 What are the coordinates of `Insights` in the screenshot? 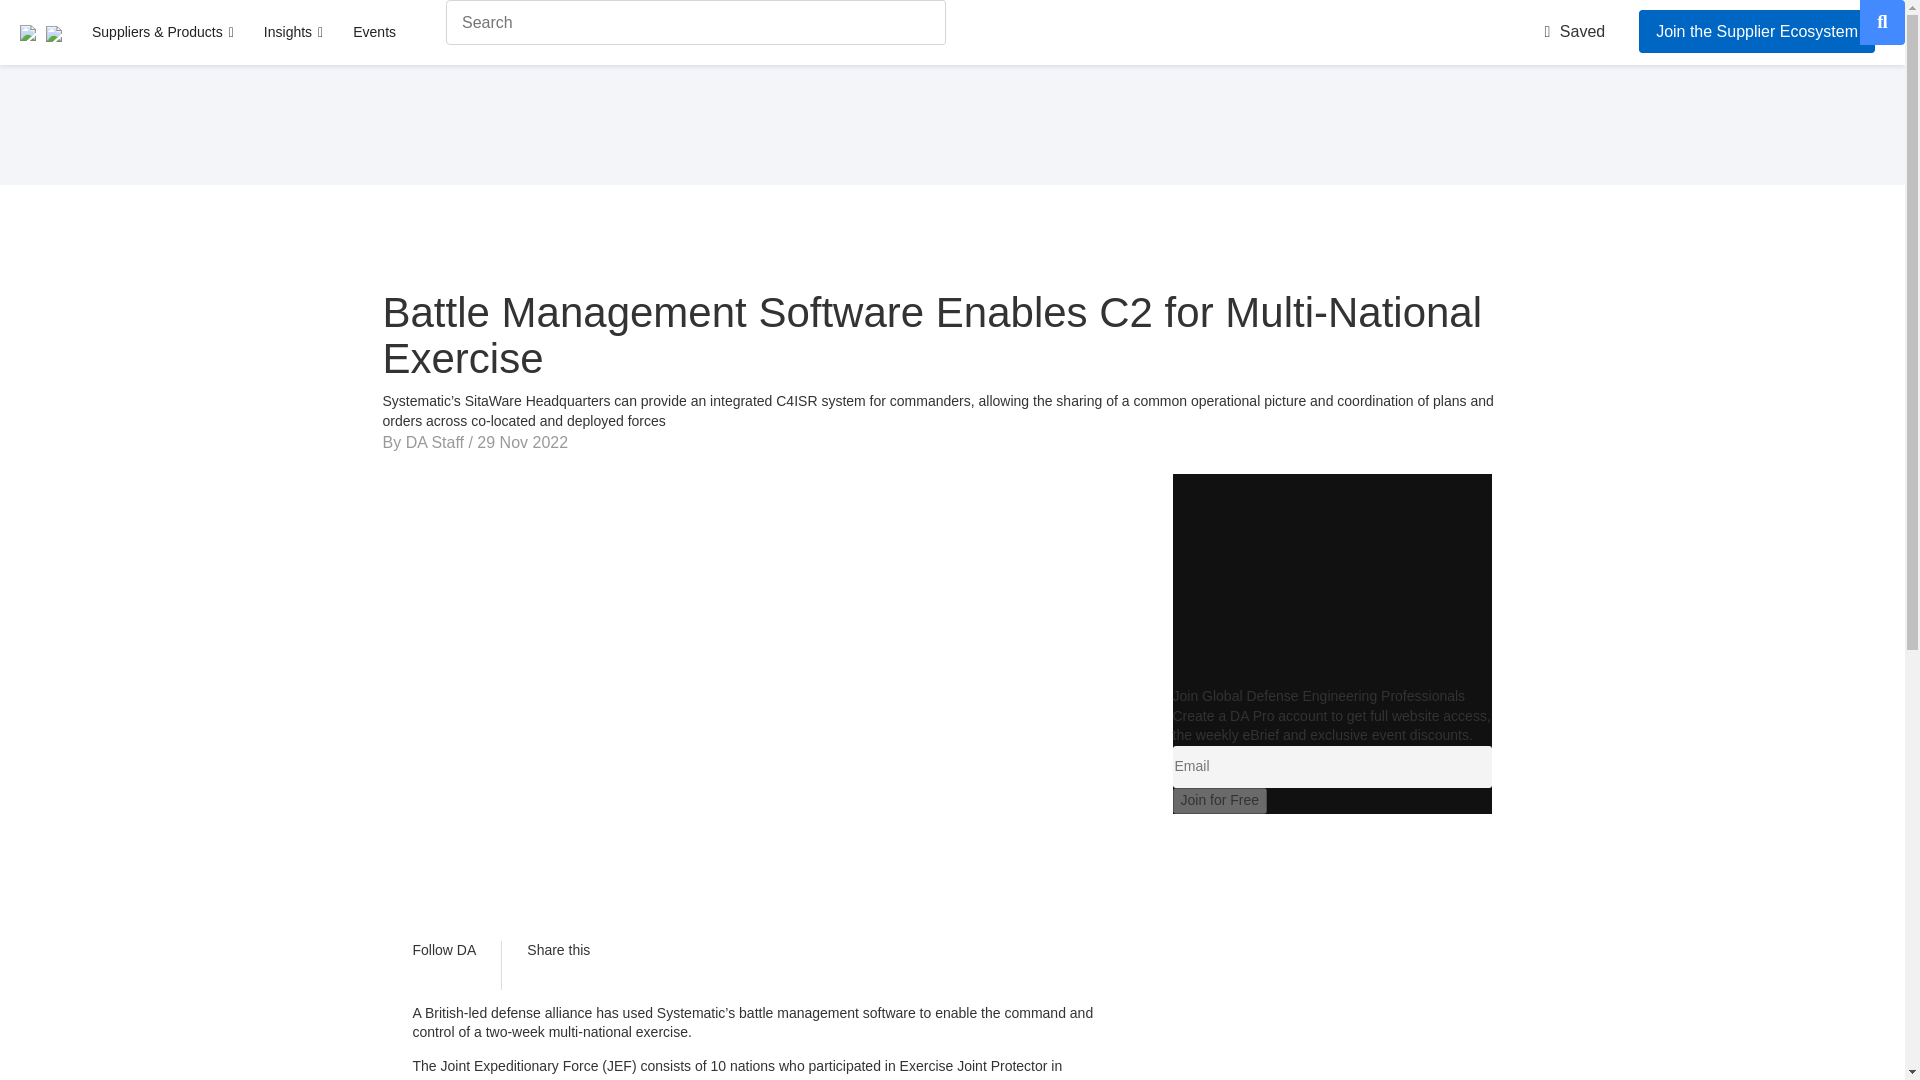 It's located at (292, 32).